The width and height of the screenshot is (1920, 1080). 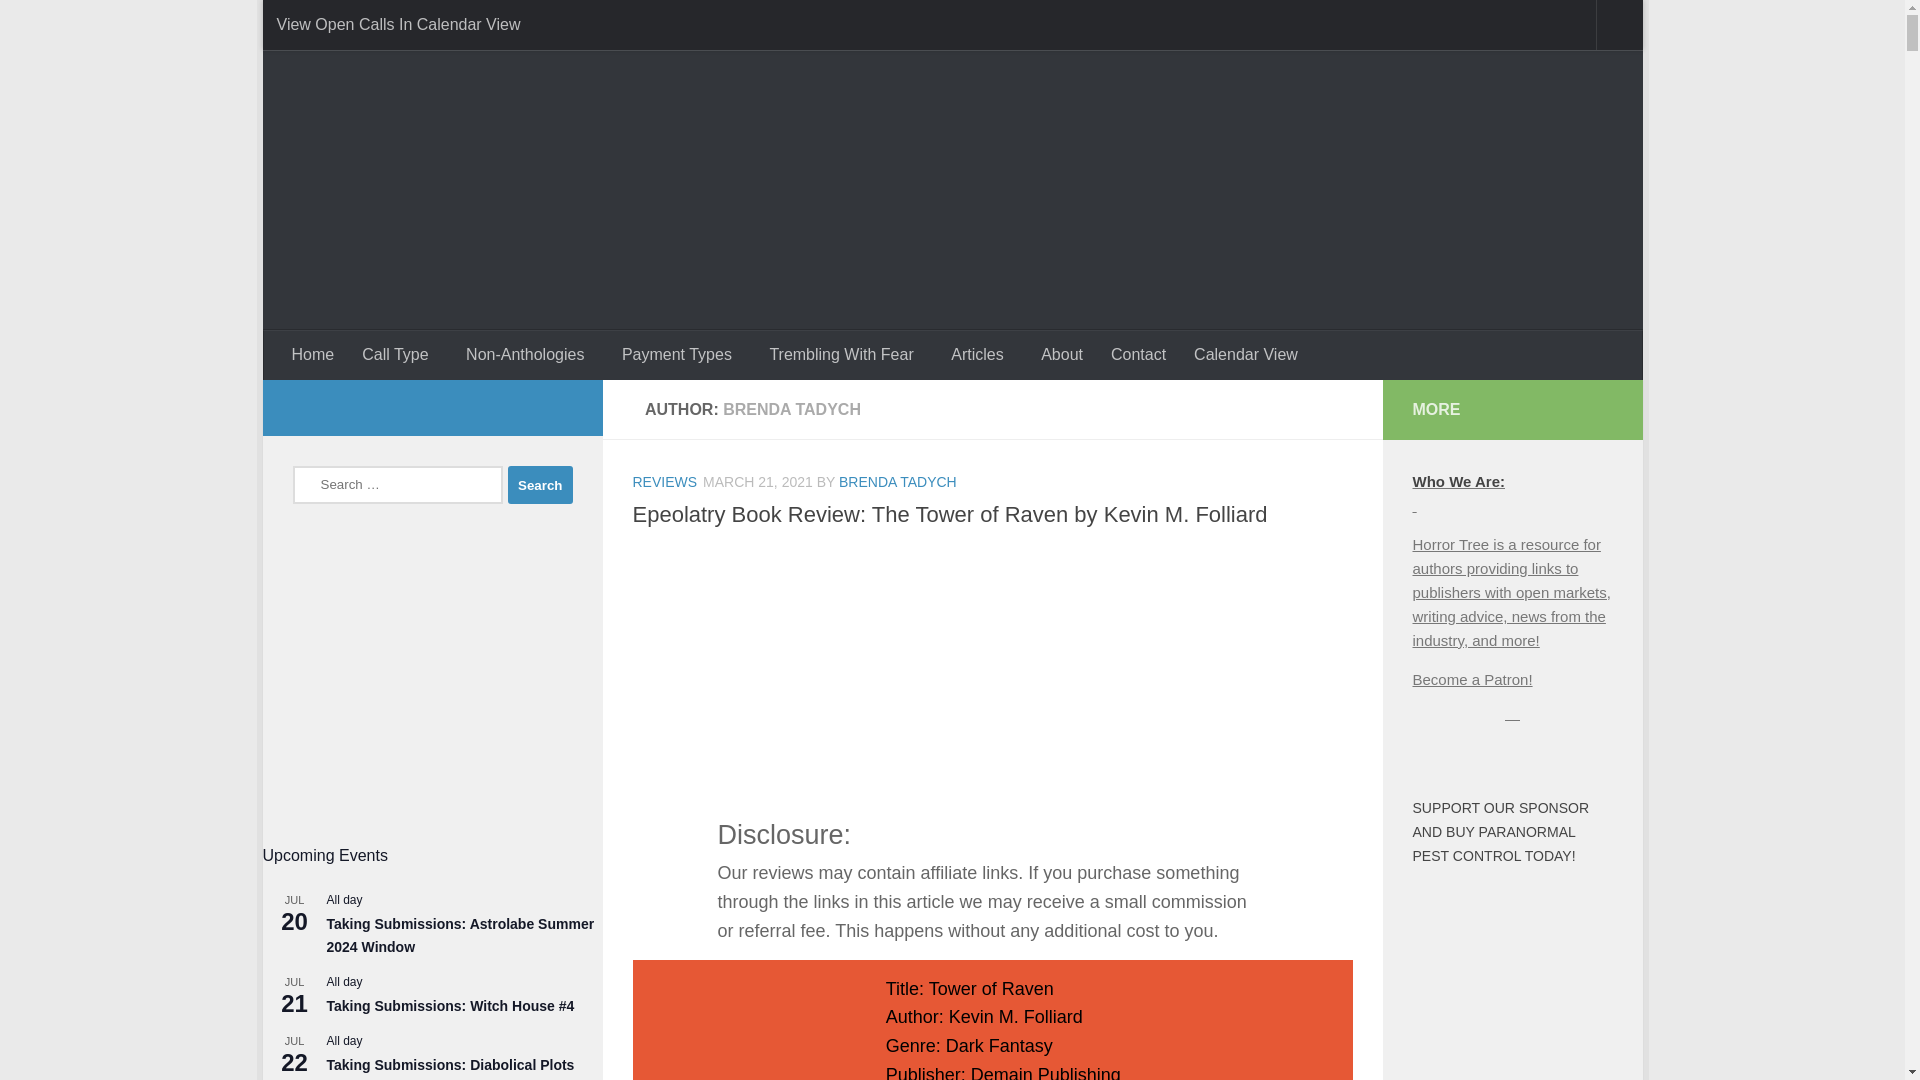 I want to click on tower, so click(x=738, y=1028).